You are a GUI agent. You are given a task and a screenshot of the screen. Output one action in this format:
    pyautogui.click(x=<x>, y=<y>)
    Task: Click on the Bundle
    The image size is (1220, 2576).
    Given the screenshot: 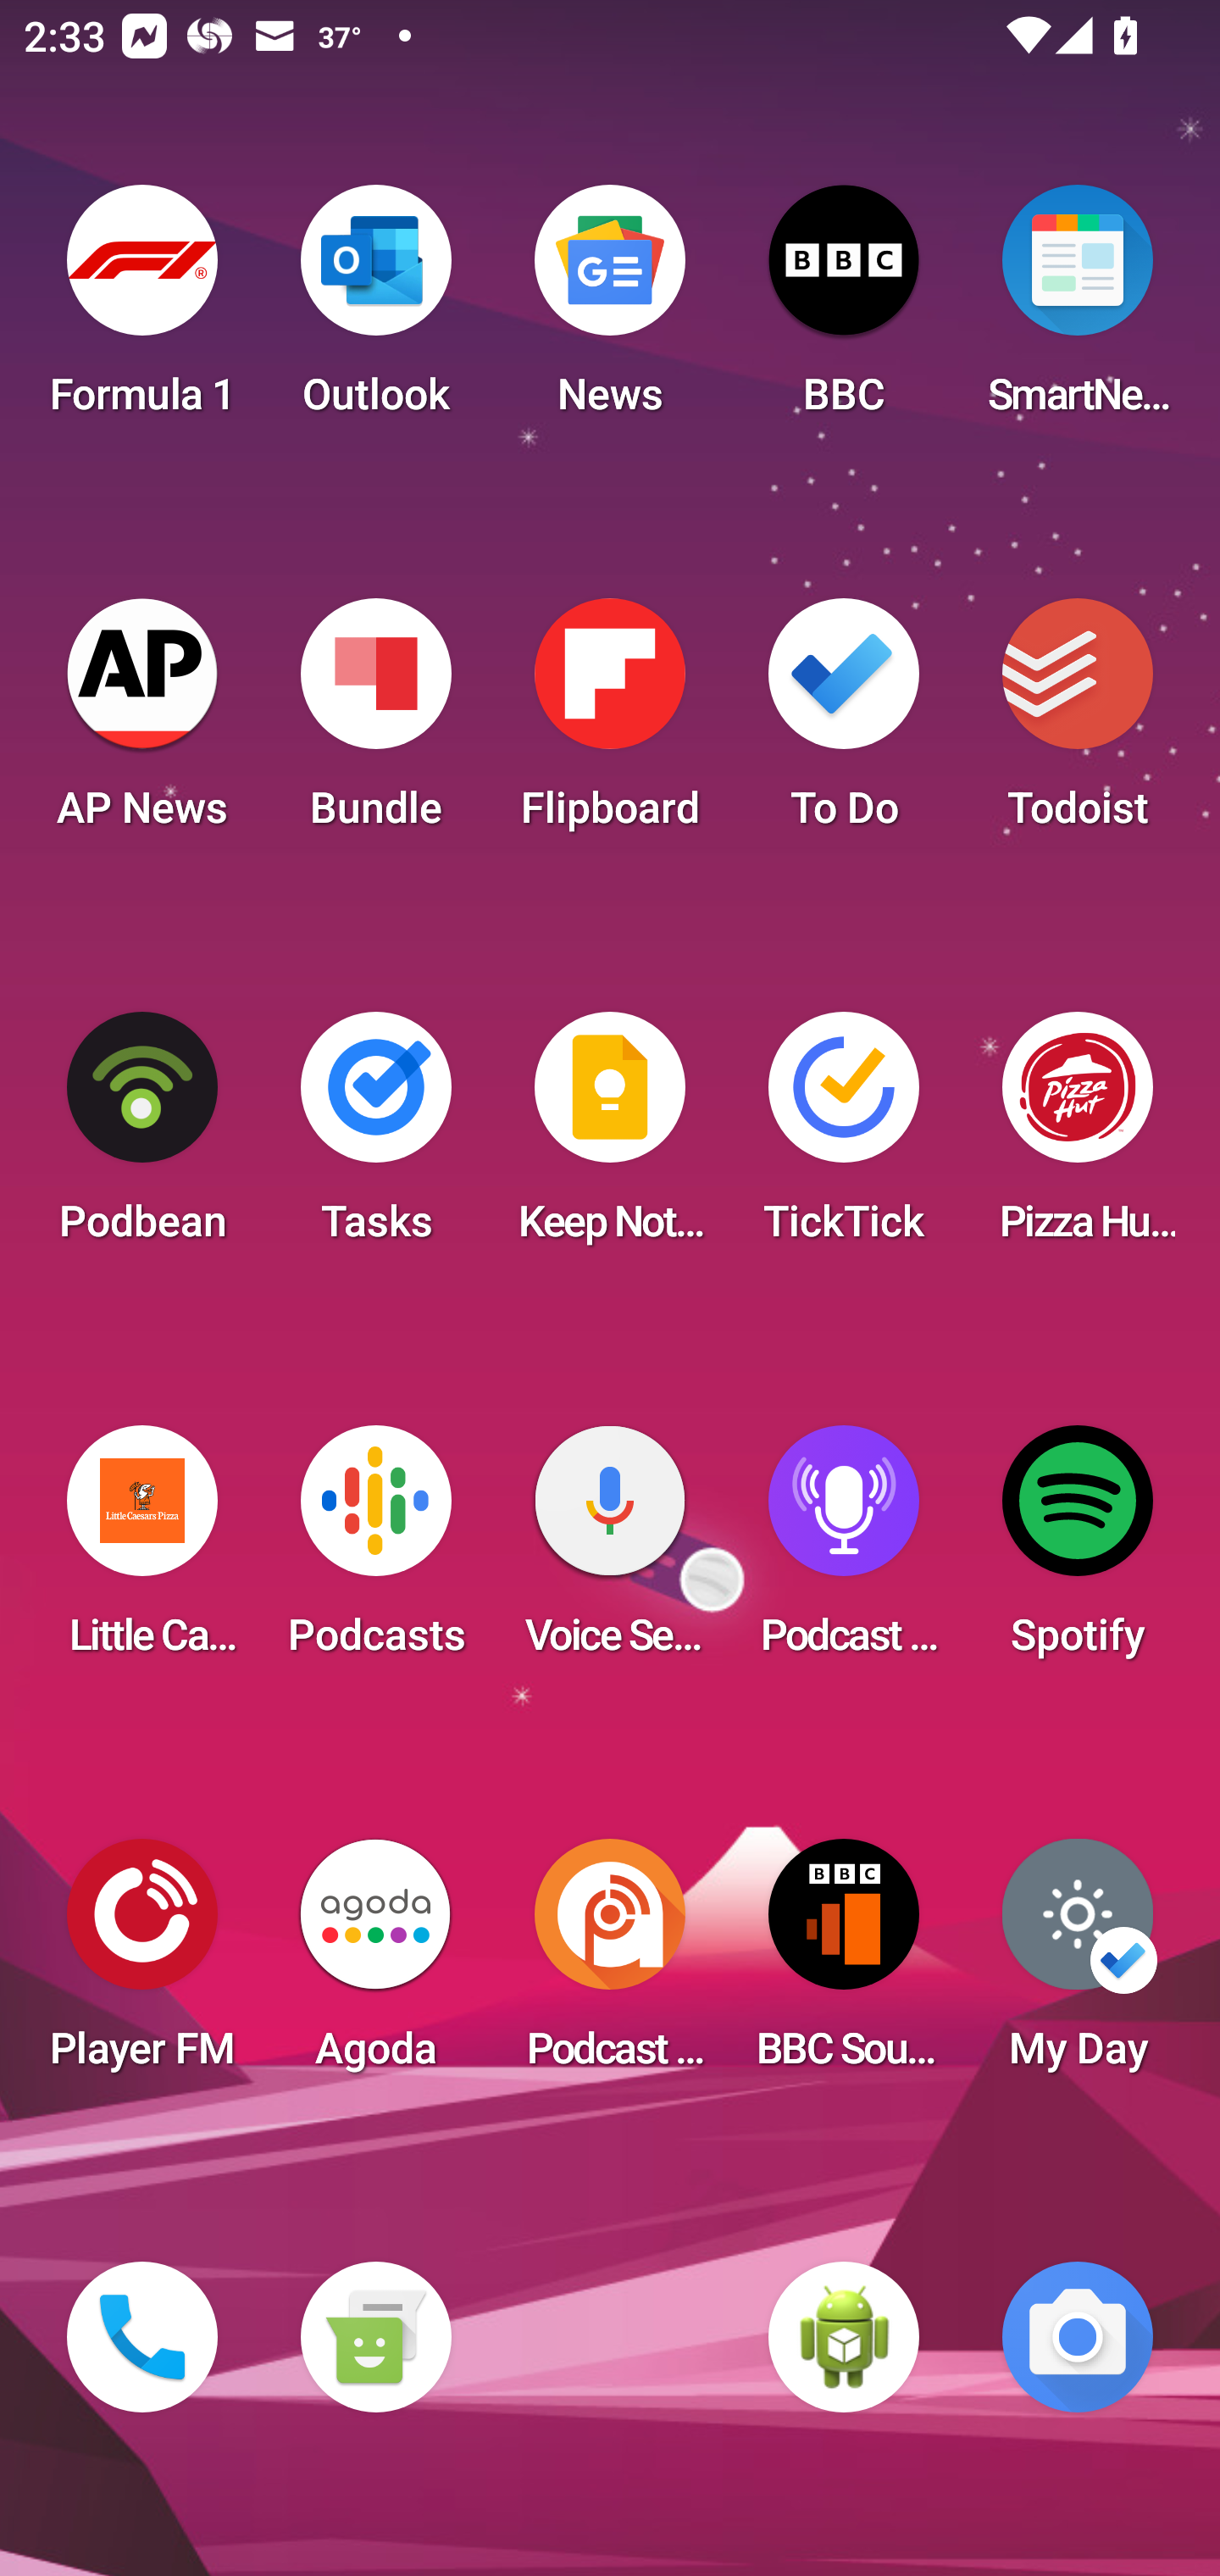 What is the action you would take?
    pyautogui.click(x=375, y=724)
    